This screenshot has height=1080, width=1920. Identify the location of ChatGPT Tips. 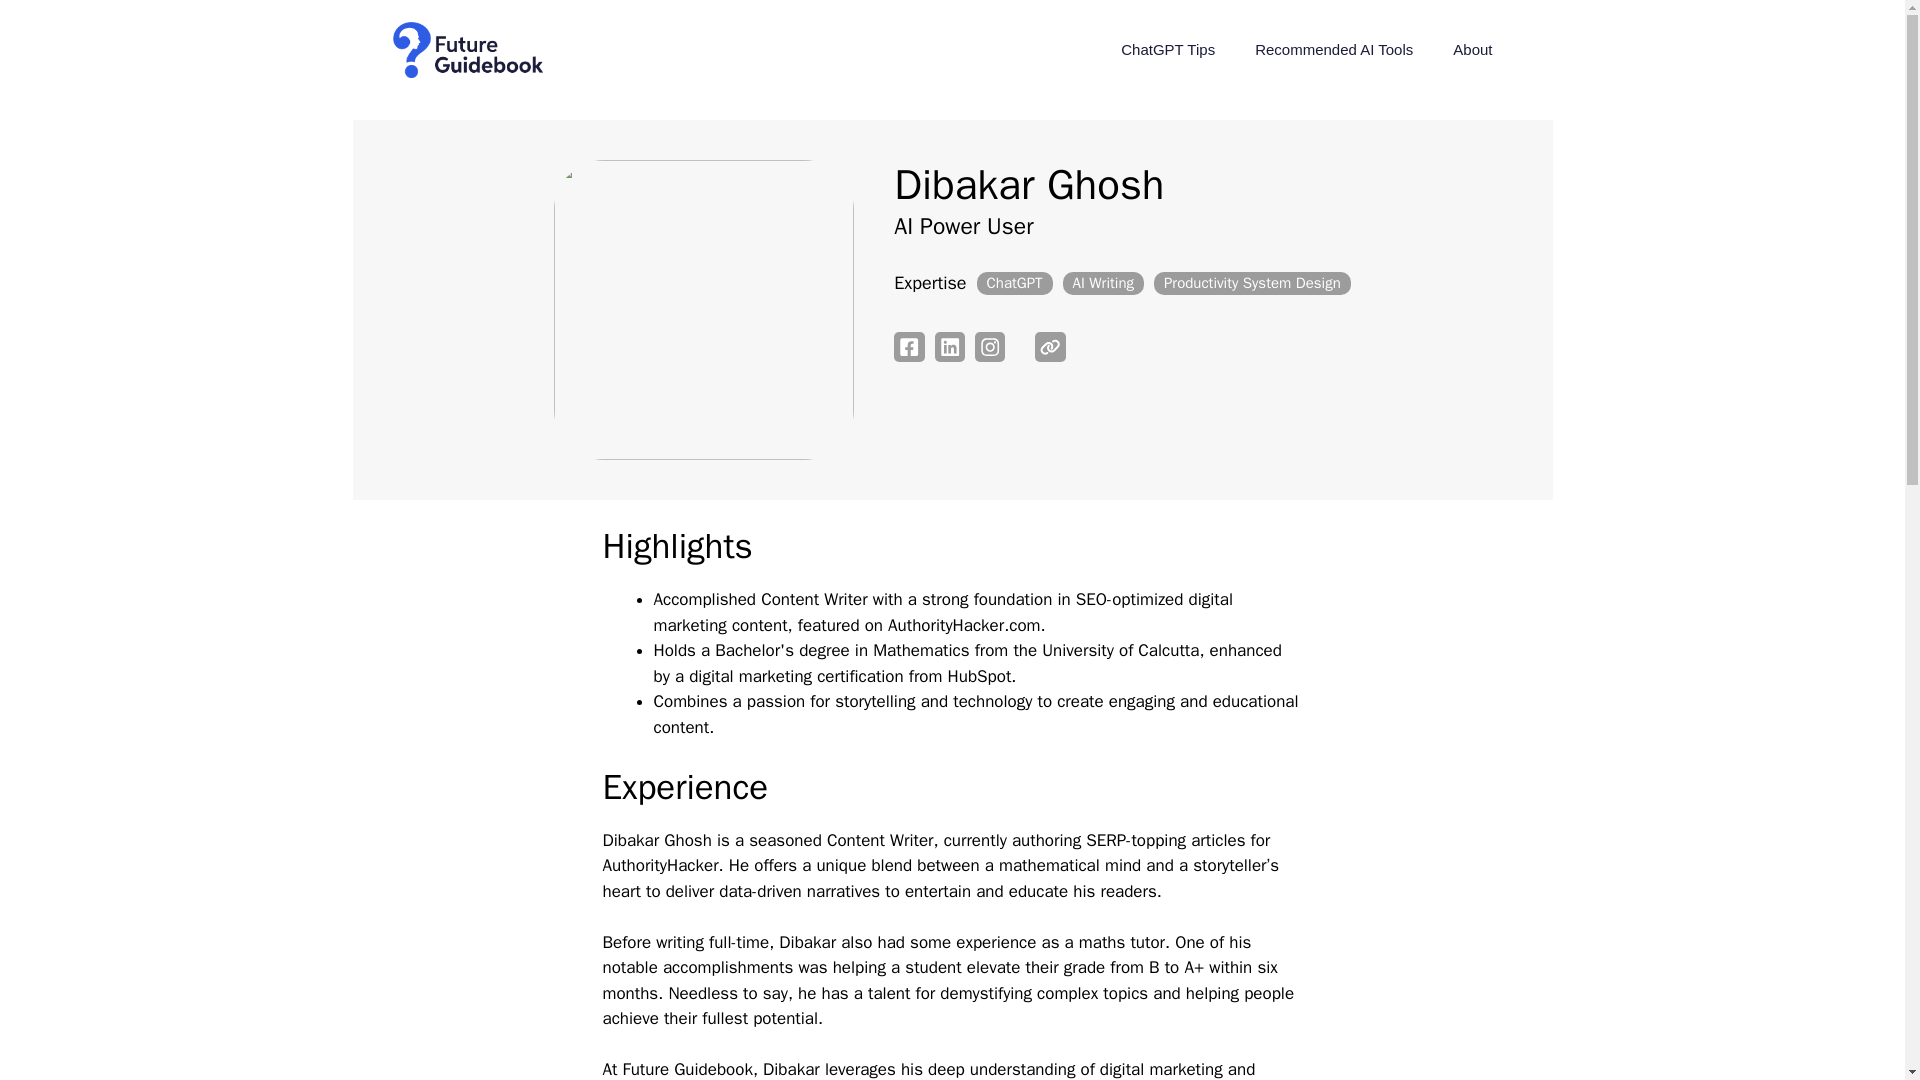
(1167, 50).